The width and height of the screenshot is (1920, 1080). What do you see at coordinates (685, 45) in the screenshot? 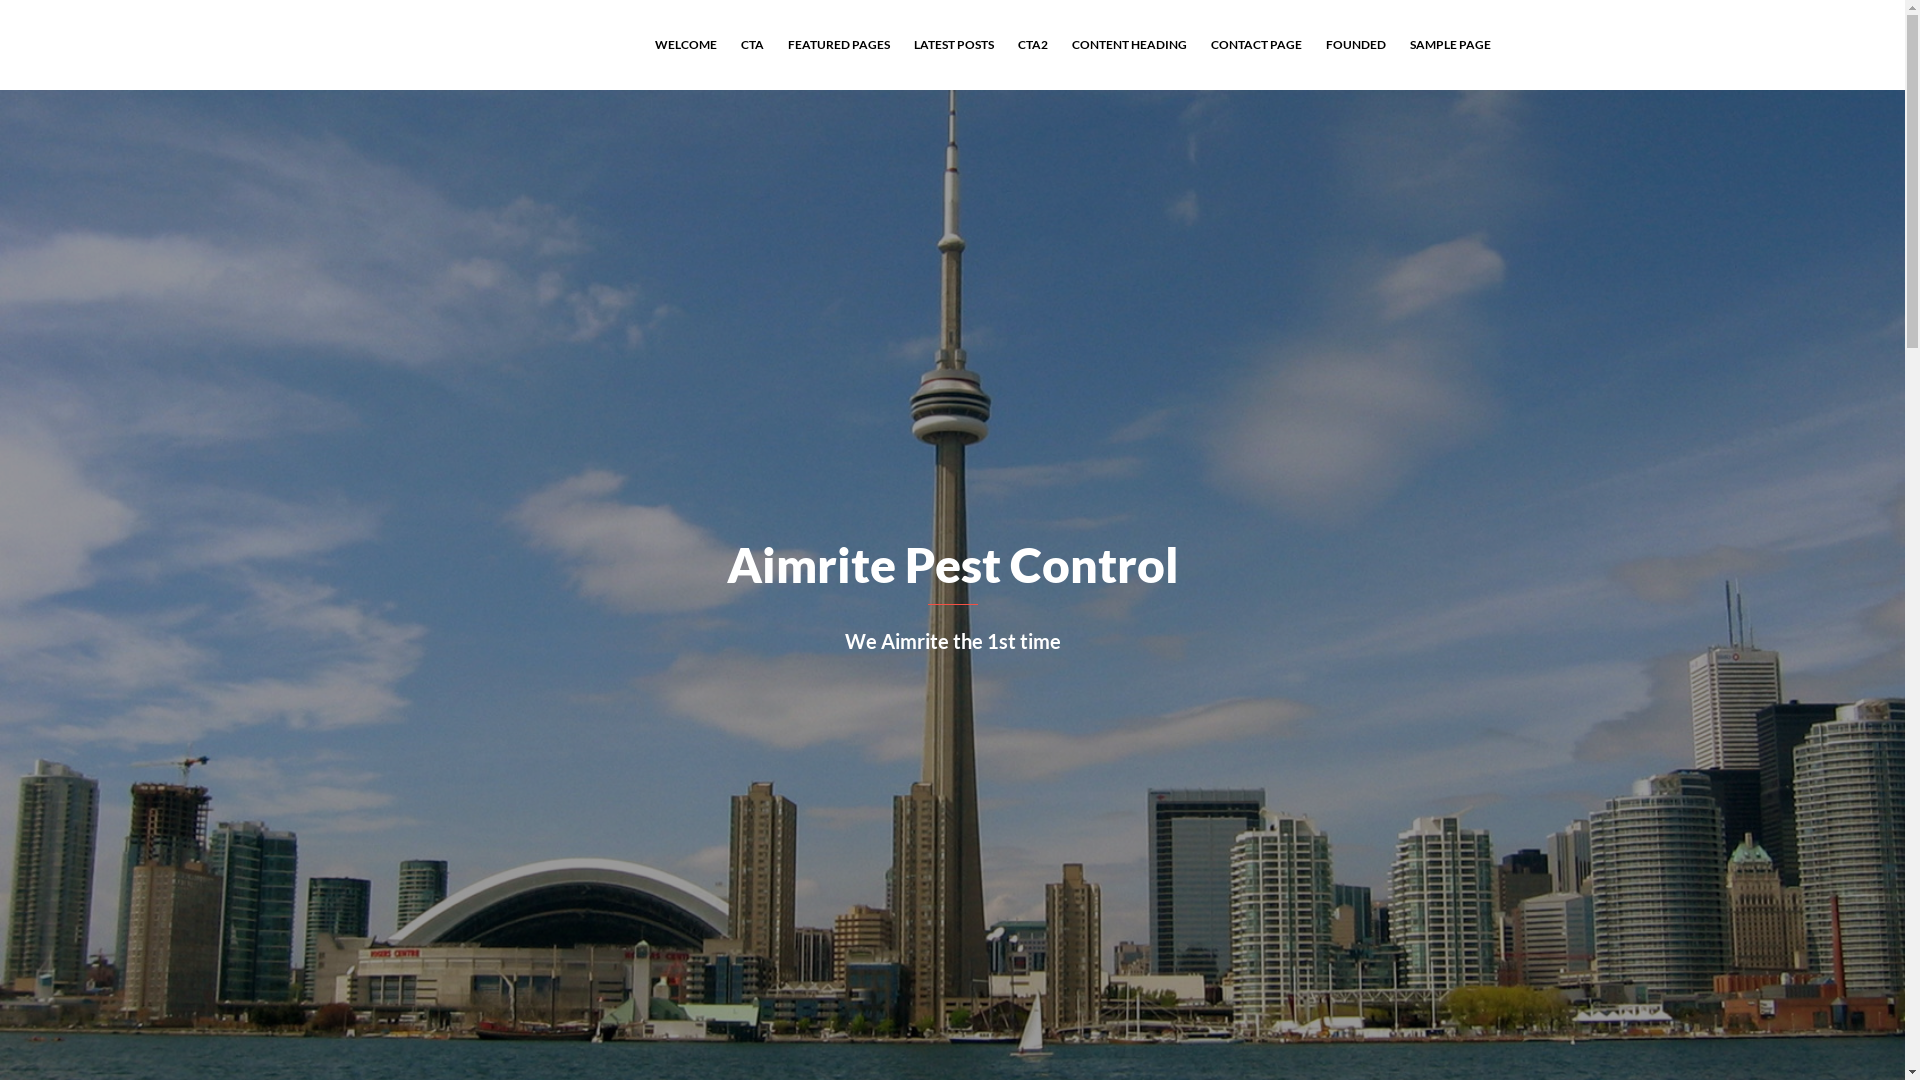
I see `WELCOME` at bounding box center [685, 45].